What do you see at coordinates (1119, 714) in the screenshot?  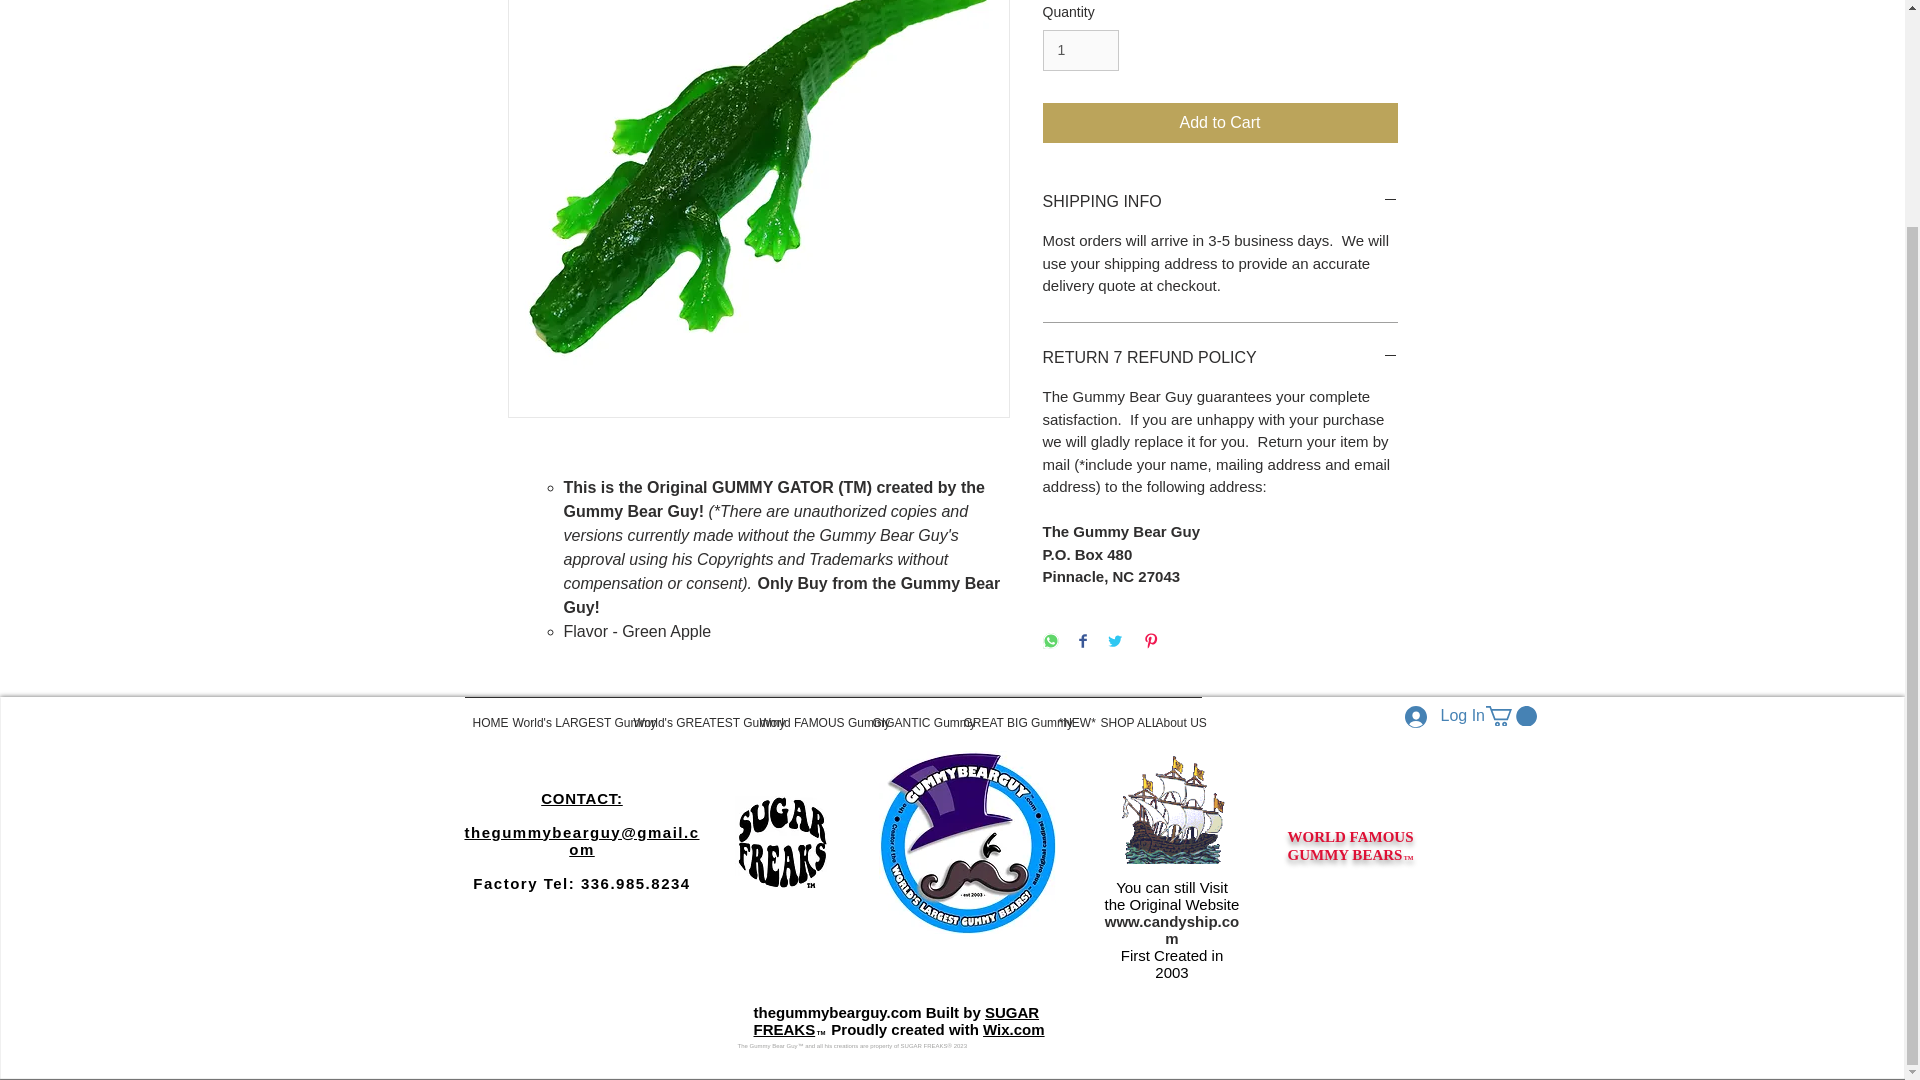 I see `SHOP ALL` at bounding box center [1119, 714].